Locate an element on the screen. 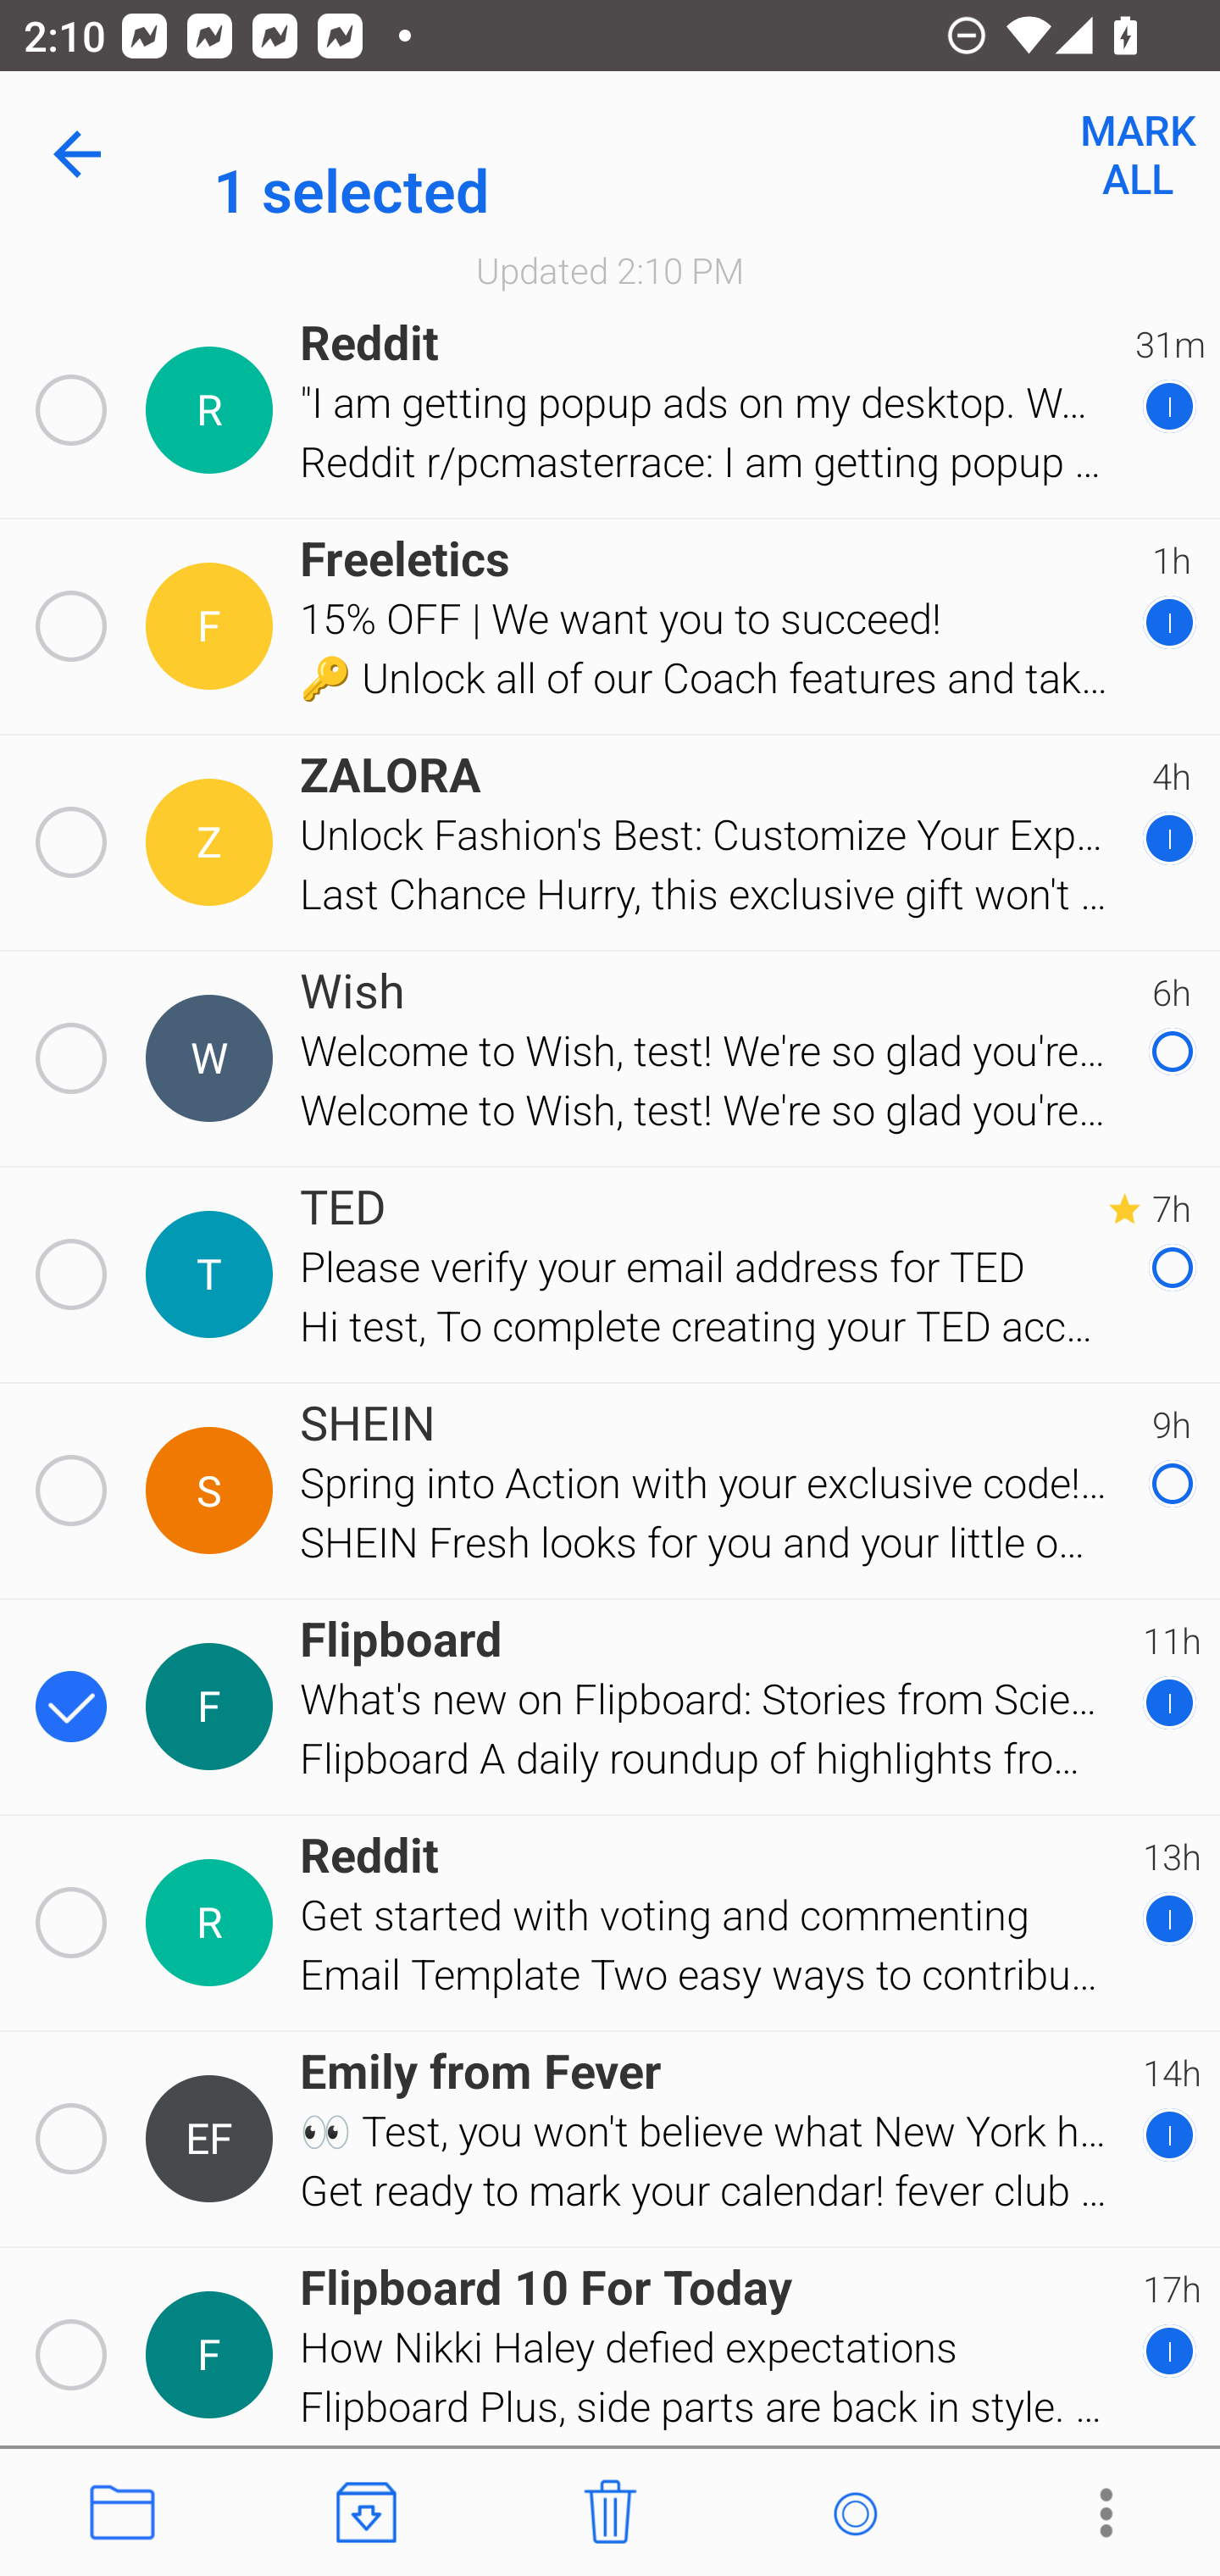 This screenshot has width=1220, height=2576. Delete is located at coordinates (610, 2513).